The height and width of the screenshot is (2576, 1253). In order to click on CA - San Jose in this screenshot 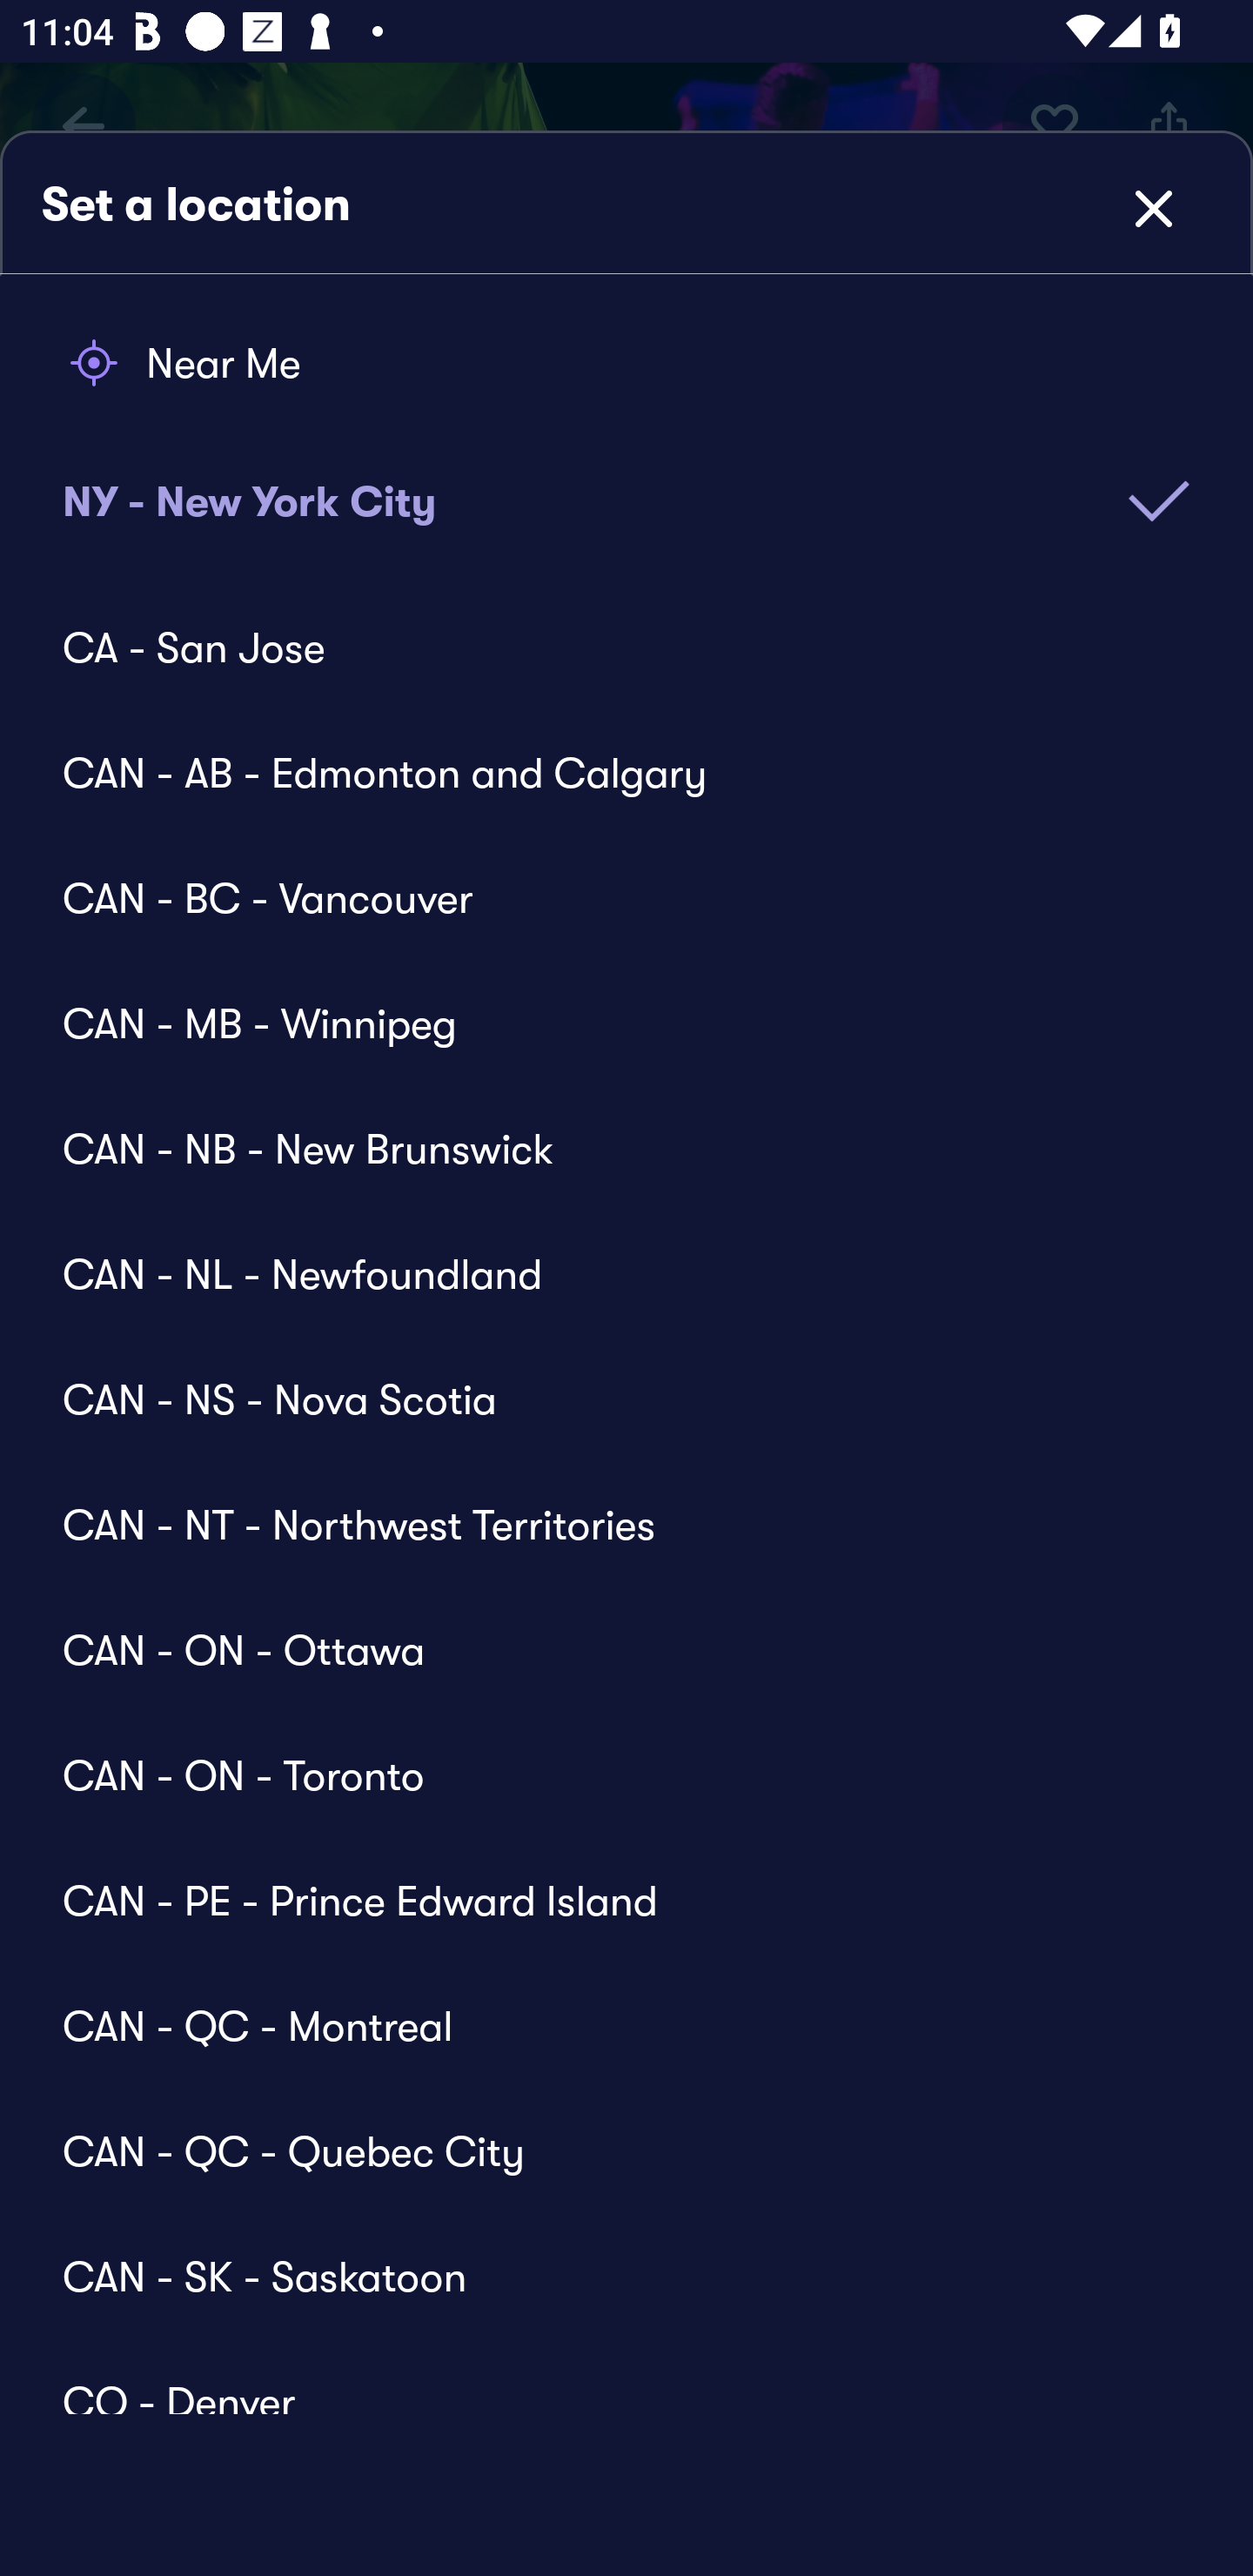, I will do `click(606, 647)`.